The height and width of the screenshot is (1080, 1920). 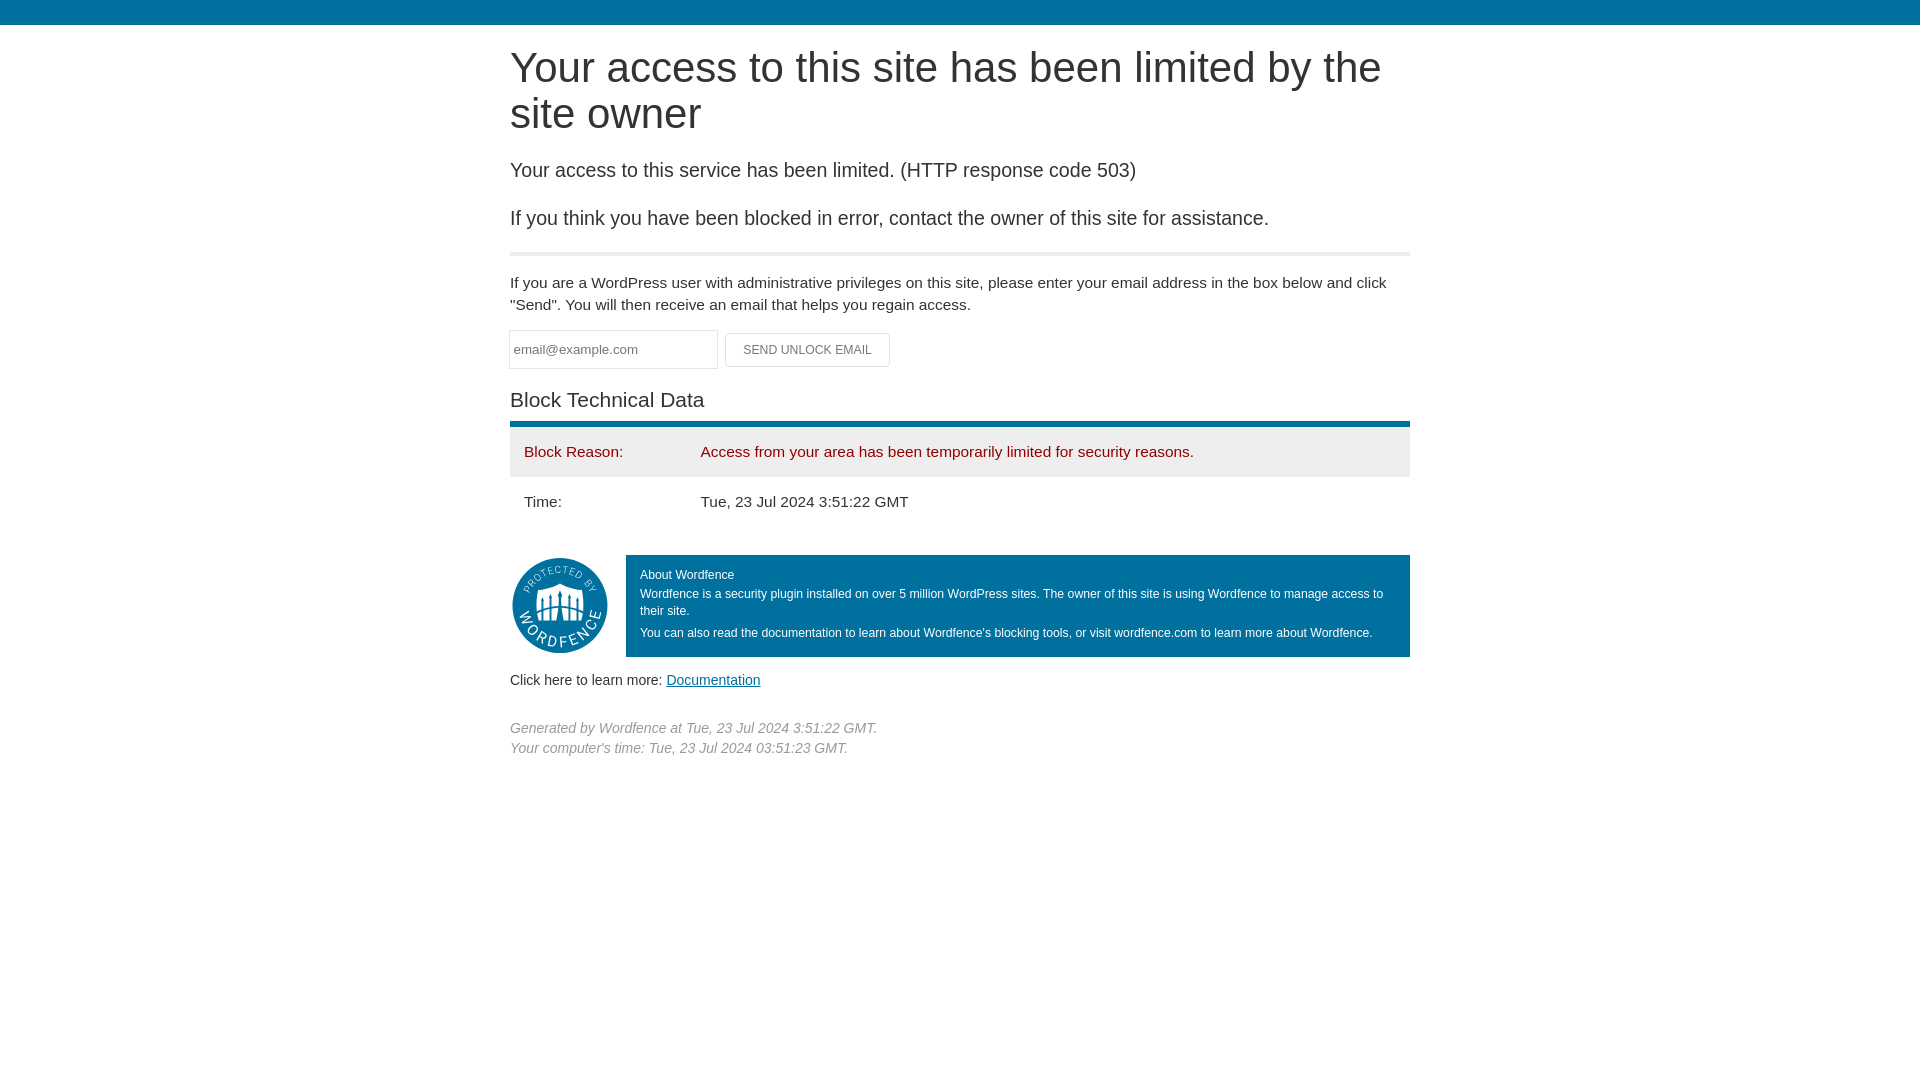 What do you see at coordinates (808, 350) in the screenshot?
I see `Send Unlock Email` at bounding box center [808, 350].